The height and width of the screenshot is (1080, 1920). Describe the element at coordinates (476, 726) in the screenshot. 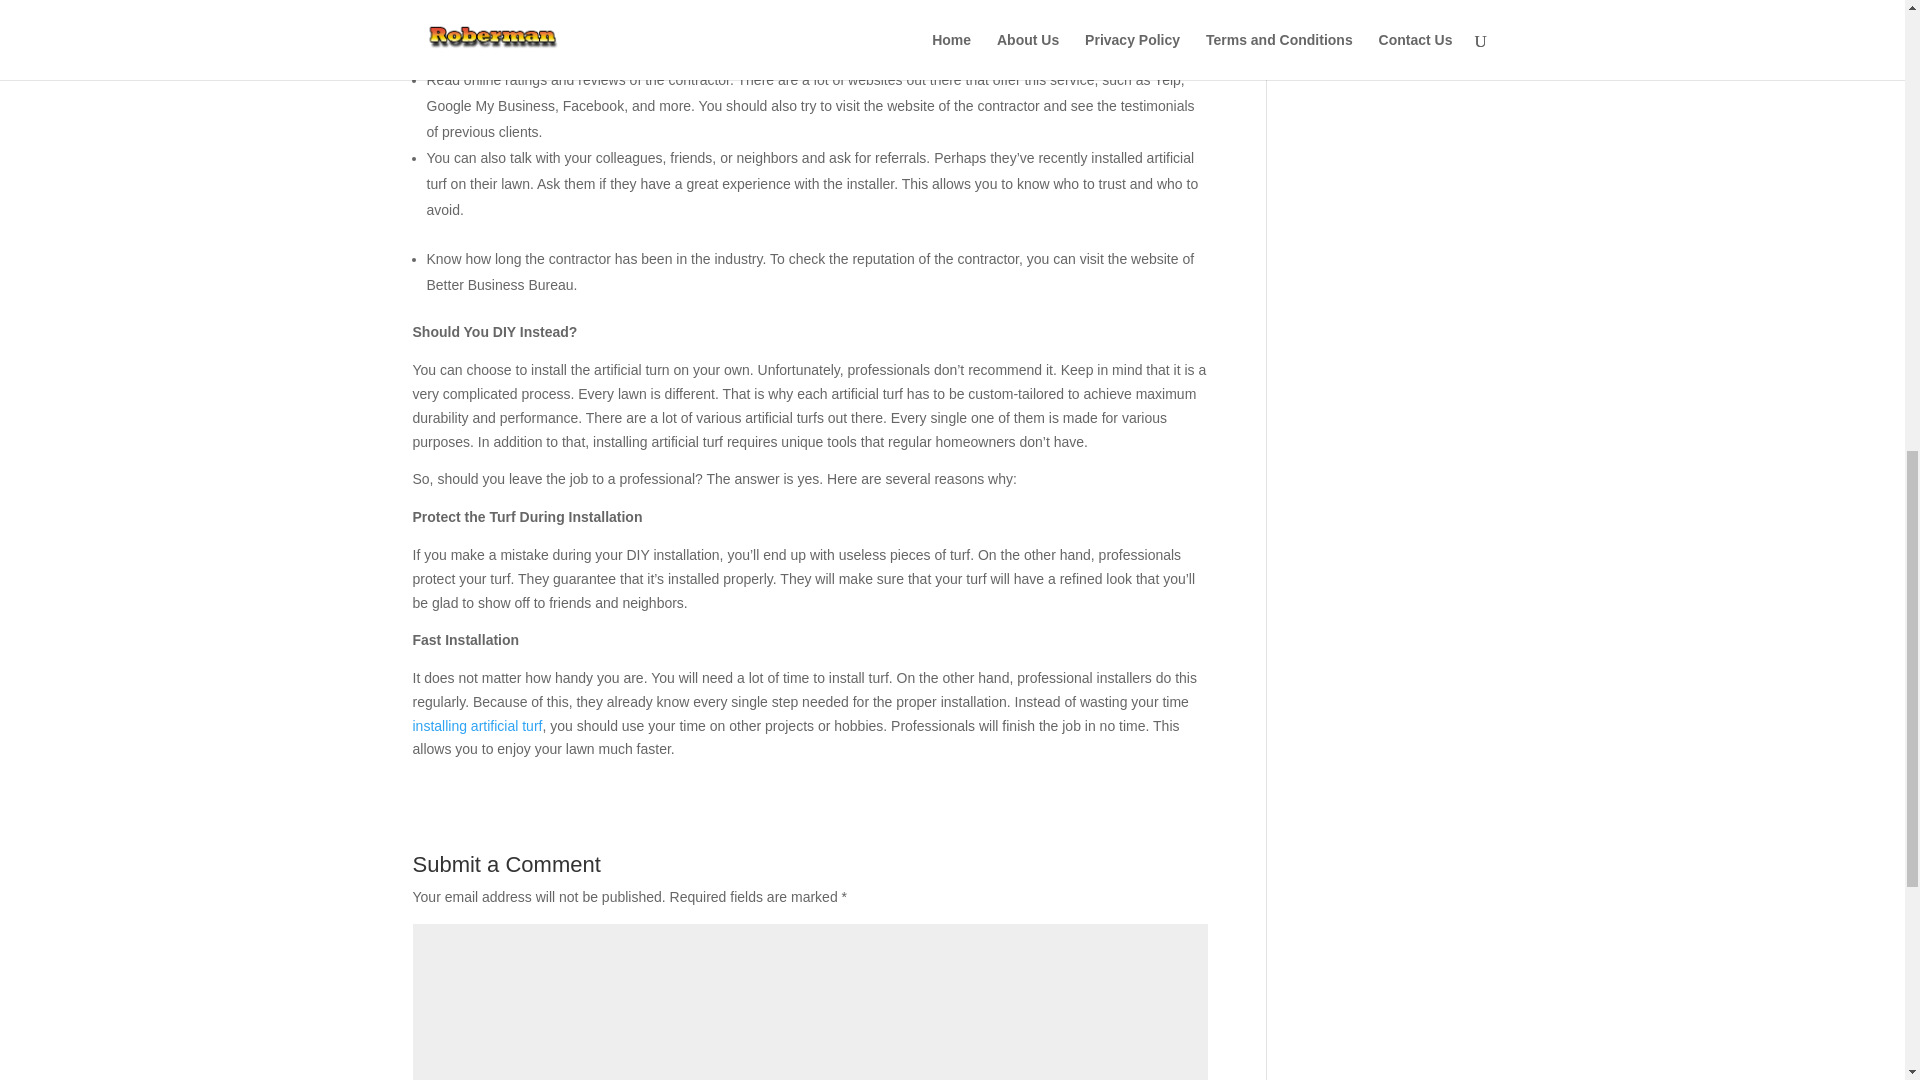

I see `installing artificial turf` at that location.